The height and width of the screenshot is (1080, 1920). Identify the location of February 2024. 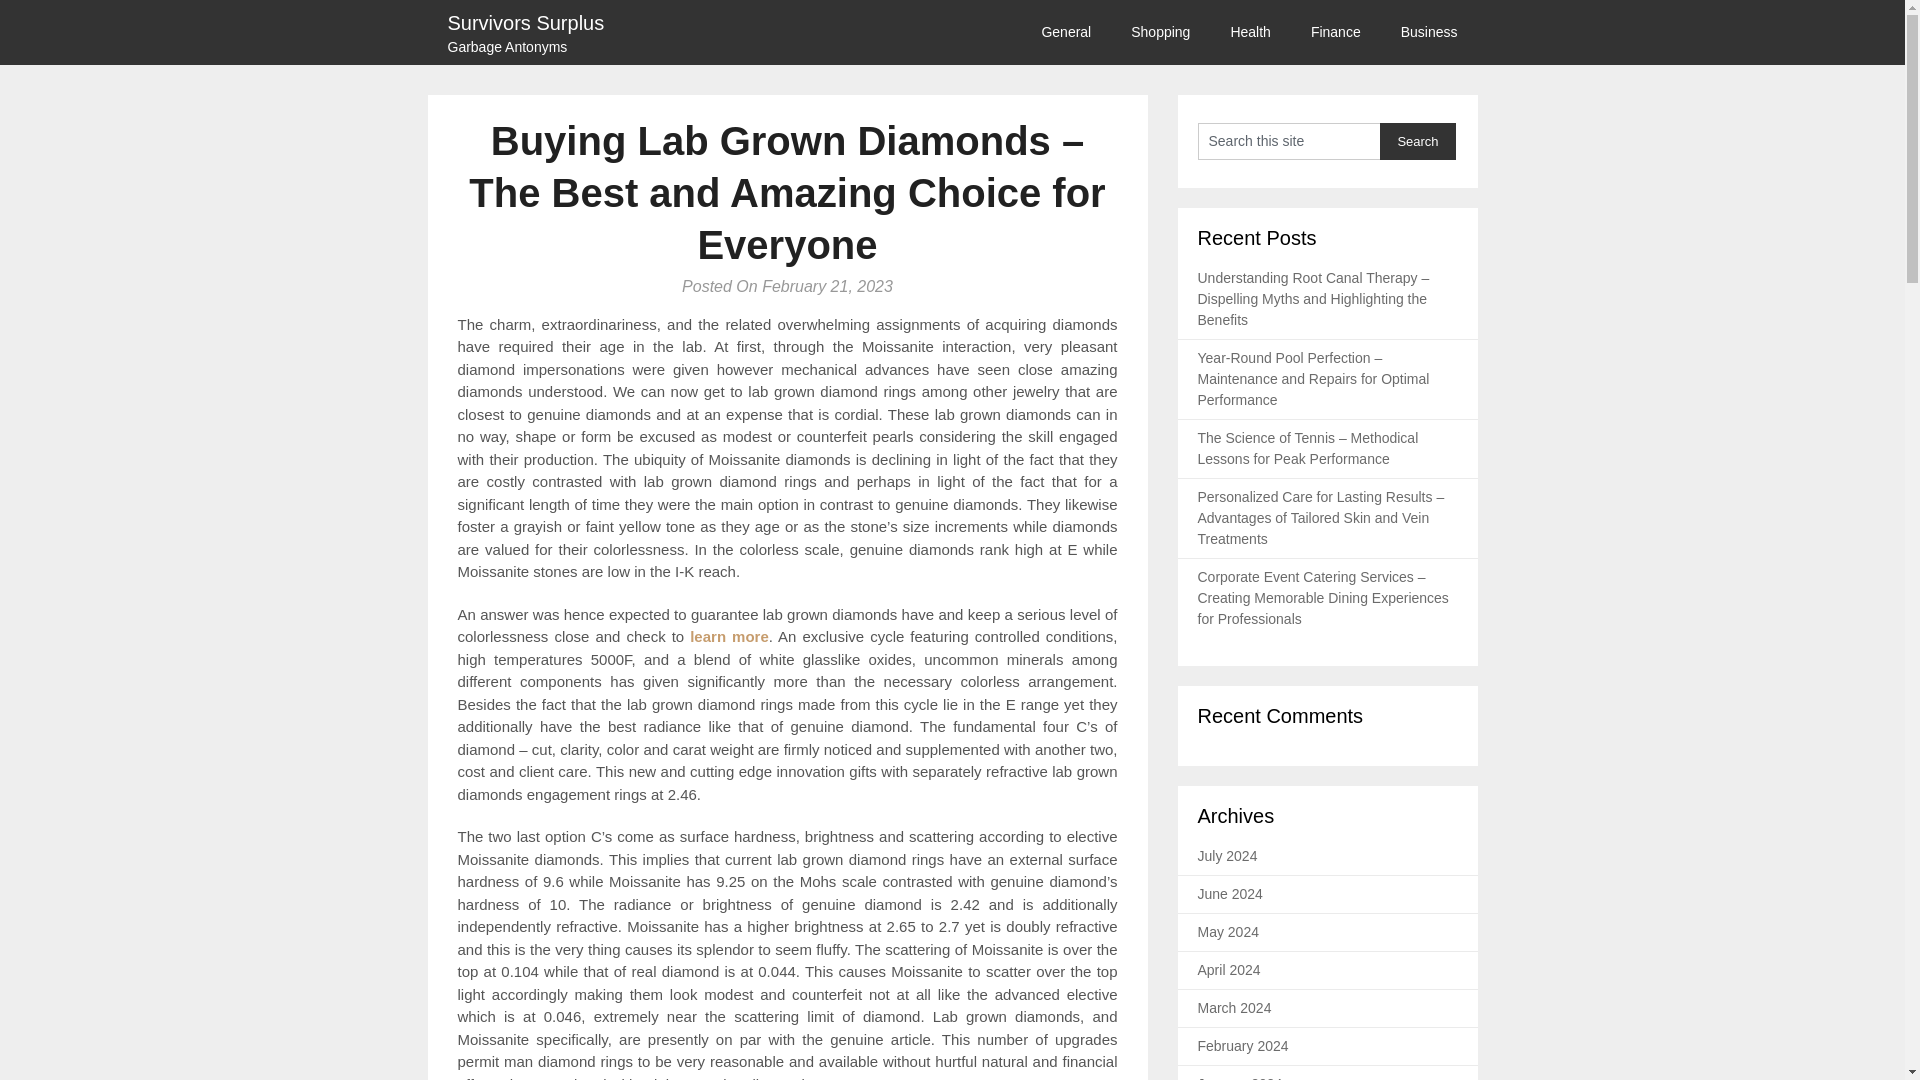
(1418, 141).